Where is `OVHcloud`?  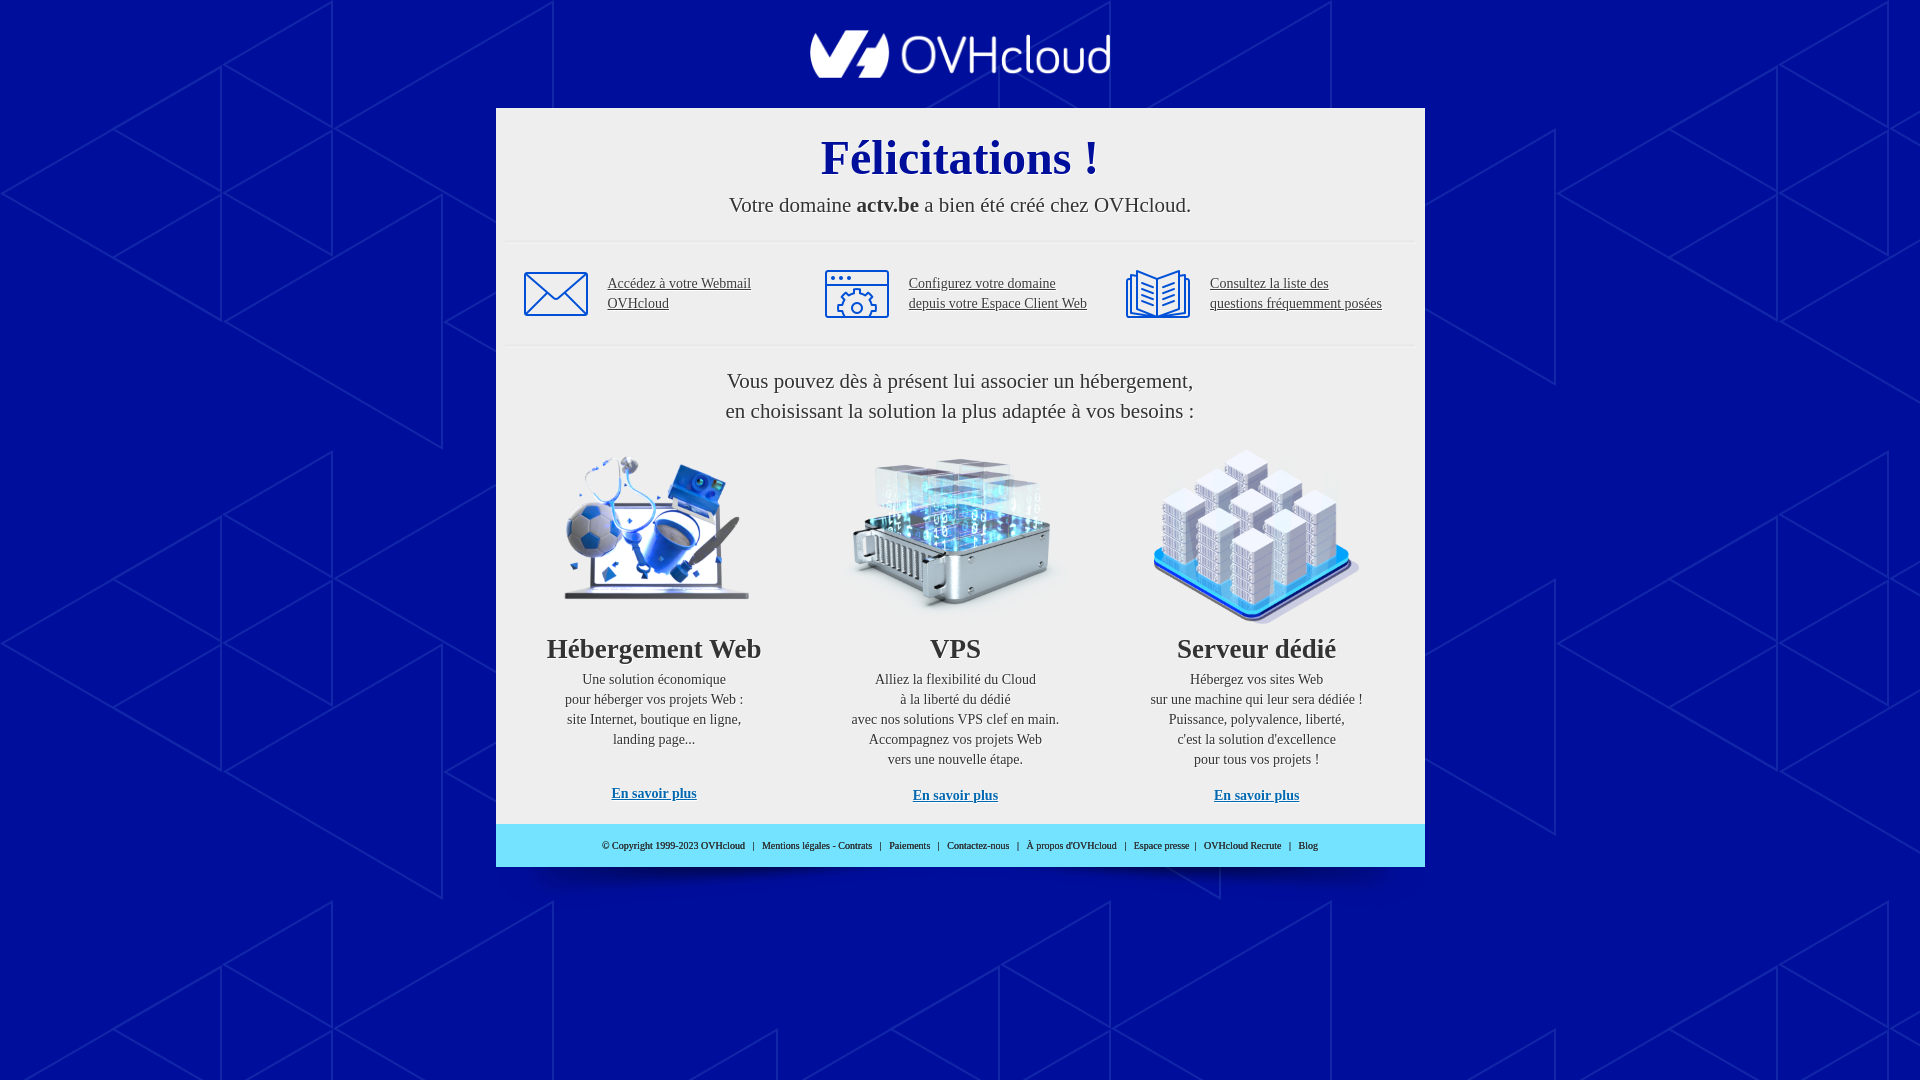
OVHcloud is located at coordinates (960, 72).